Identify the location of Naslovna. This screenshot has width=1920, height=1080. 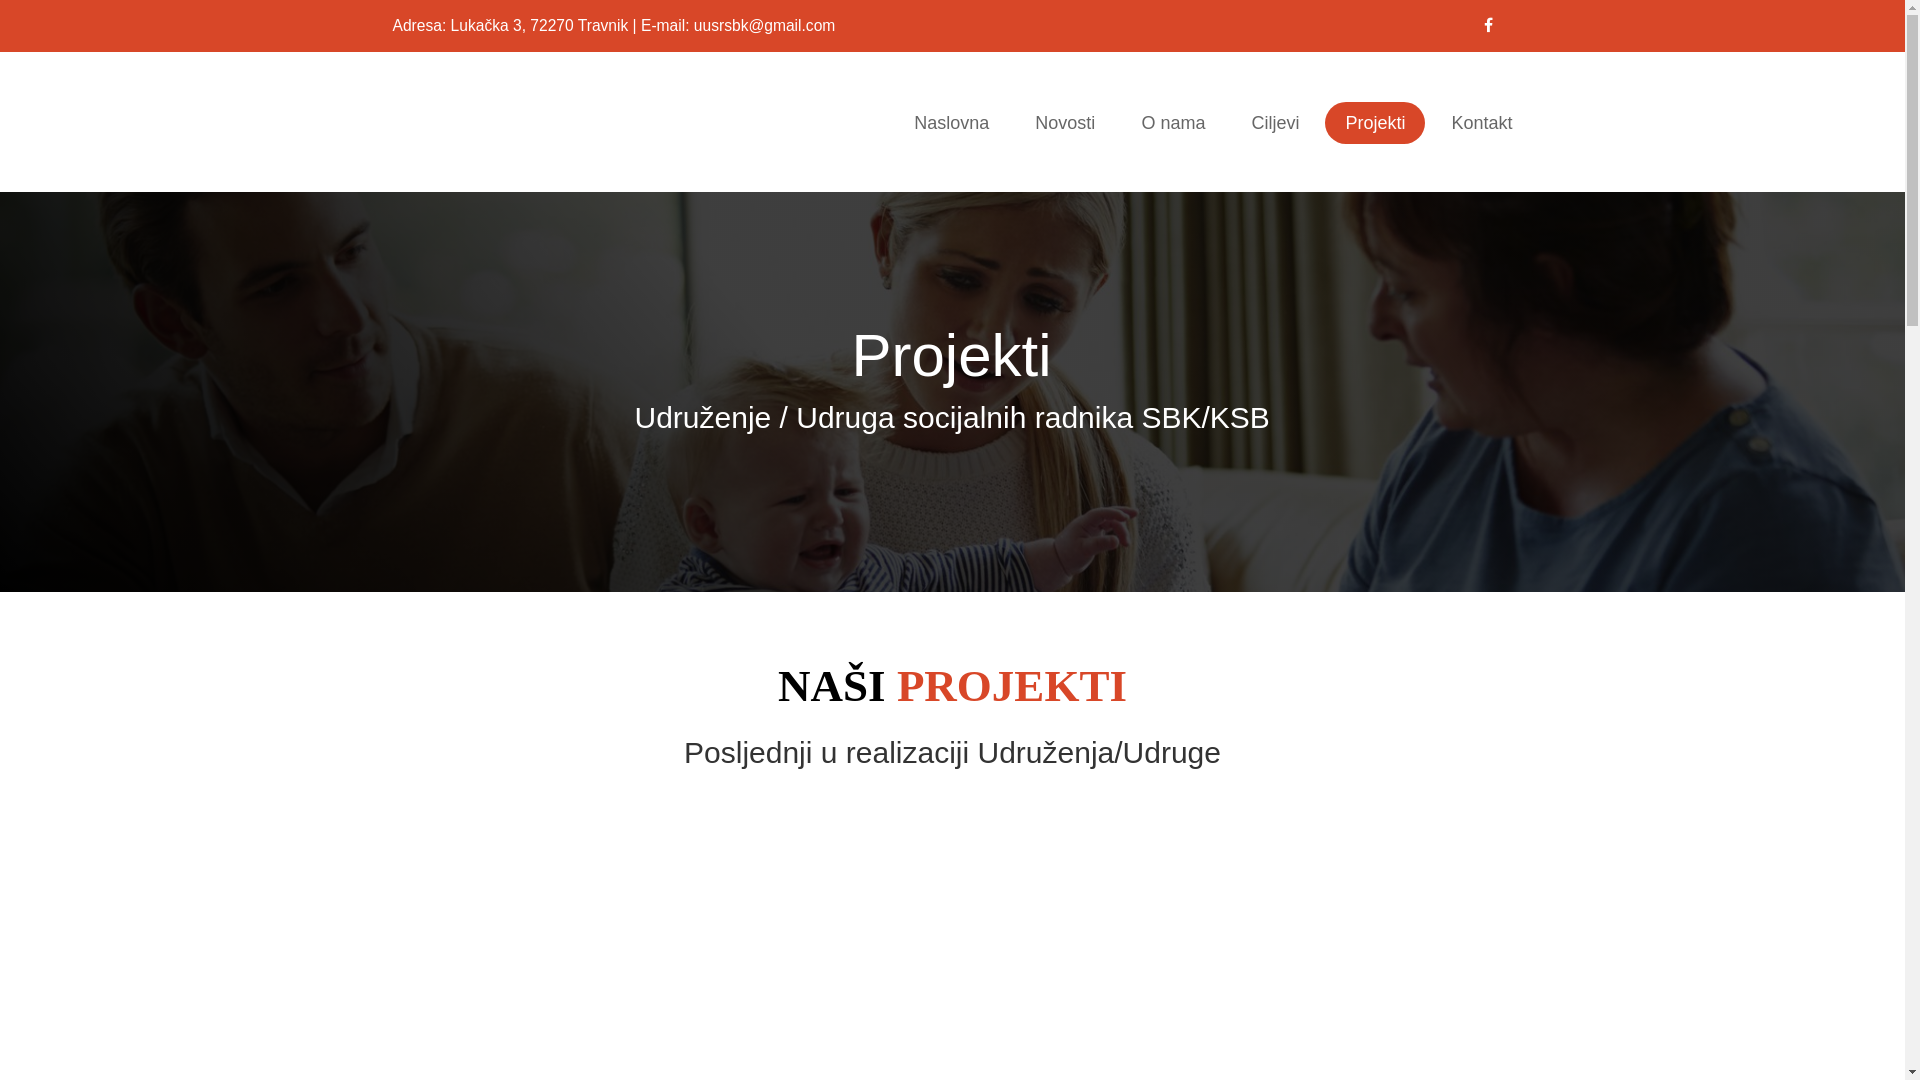
(952, 123).